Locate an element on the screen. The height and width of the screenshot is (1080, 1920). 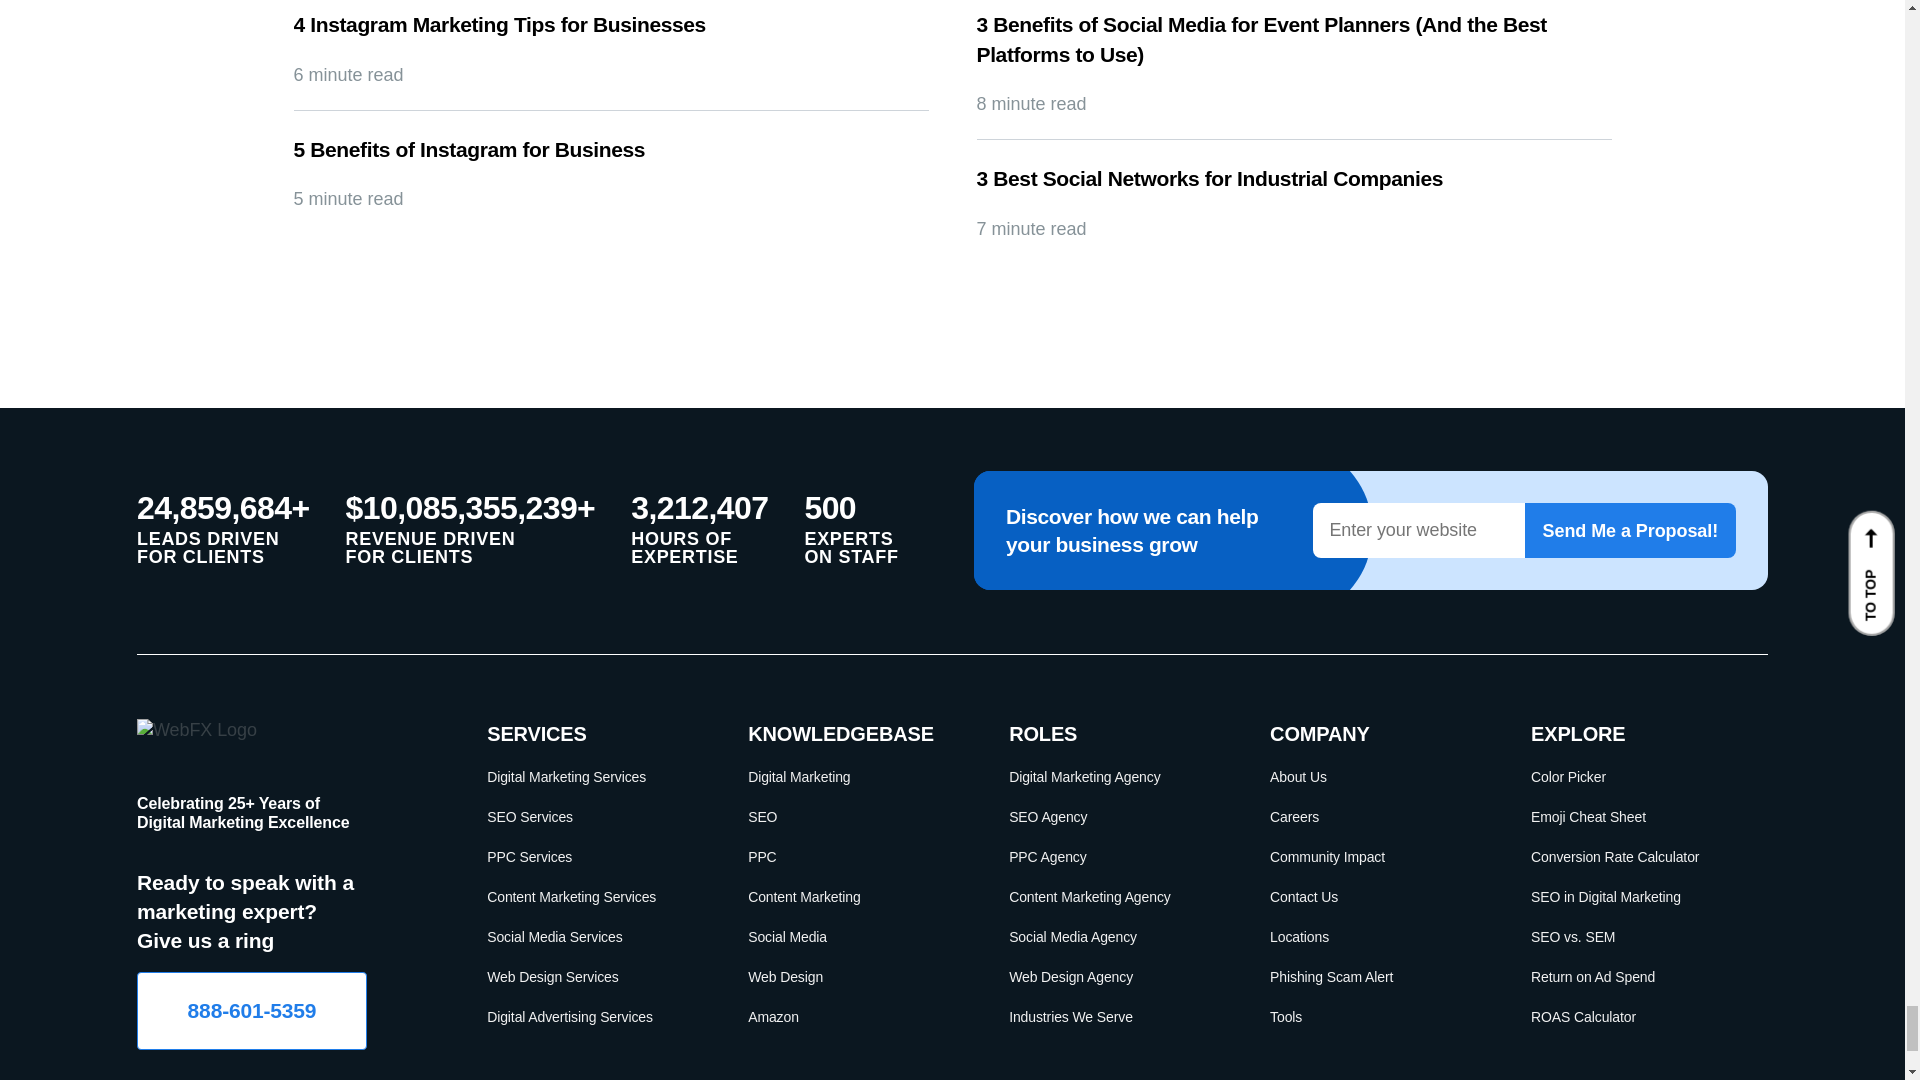
Learn PPC with free resources is located at coordinates (854, 856).